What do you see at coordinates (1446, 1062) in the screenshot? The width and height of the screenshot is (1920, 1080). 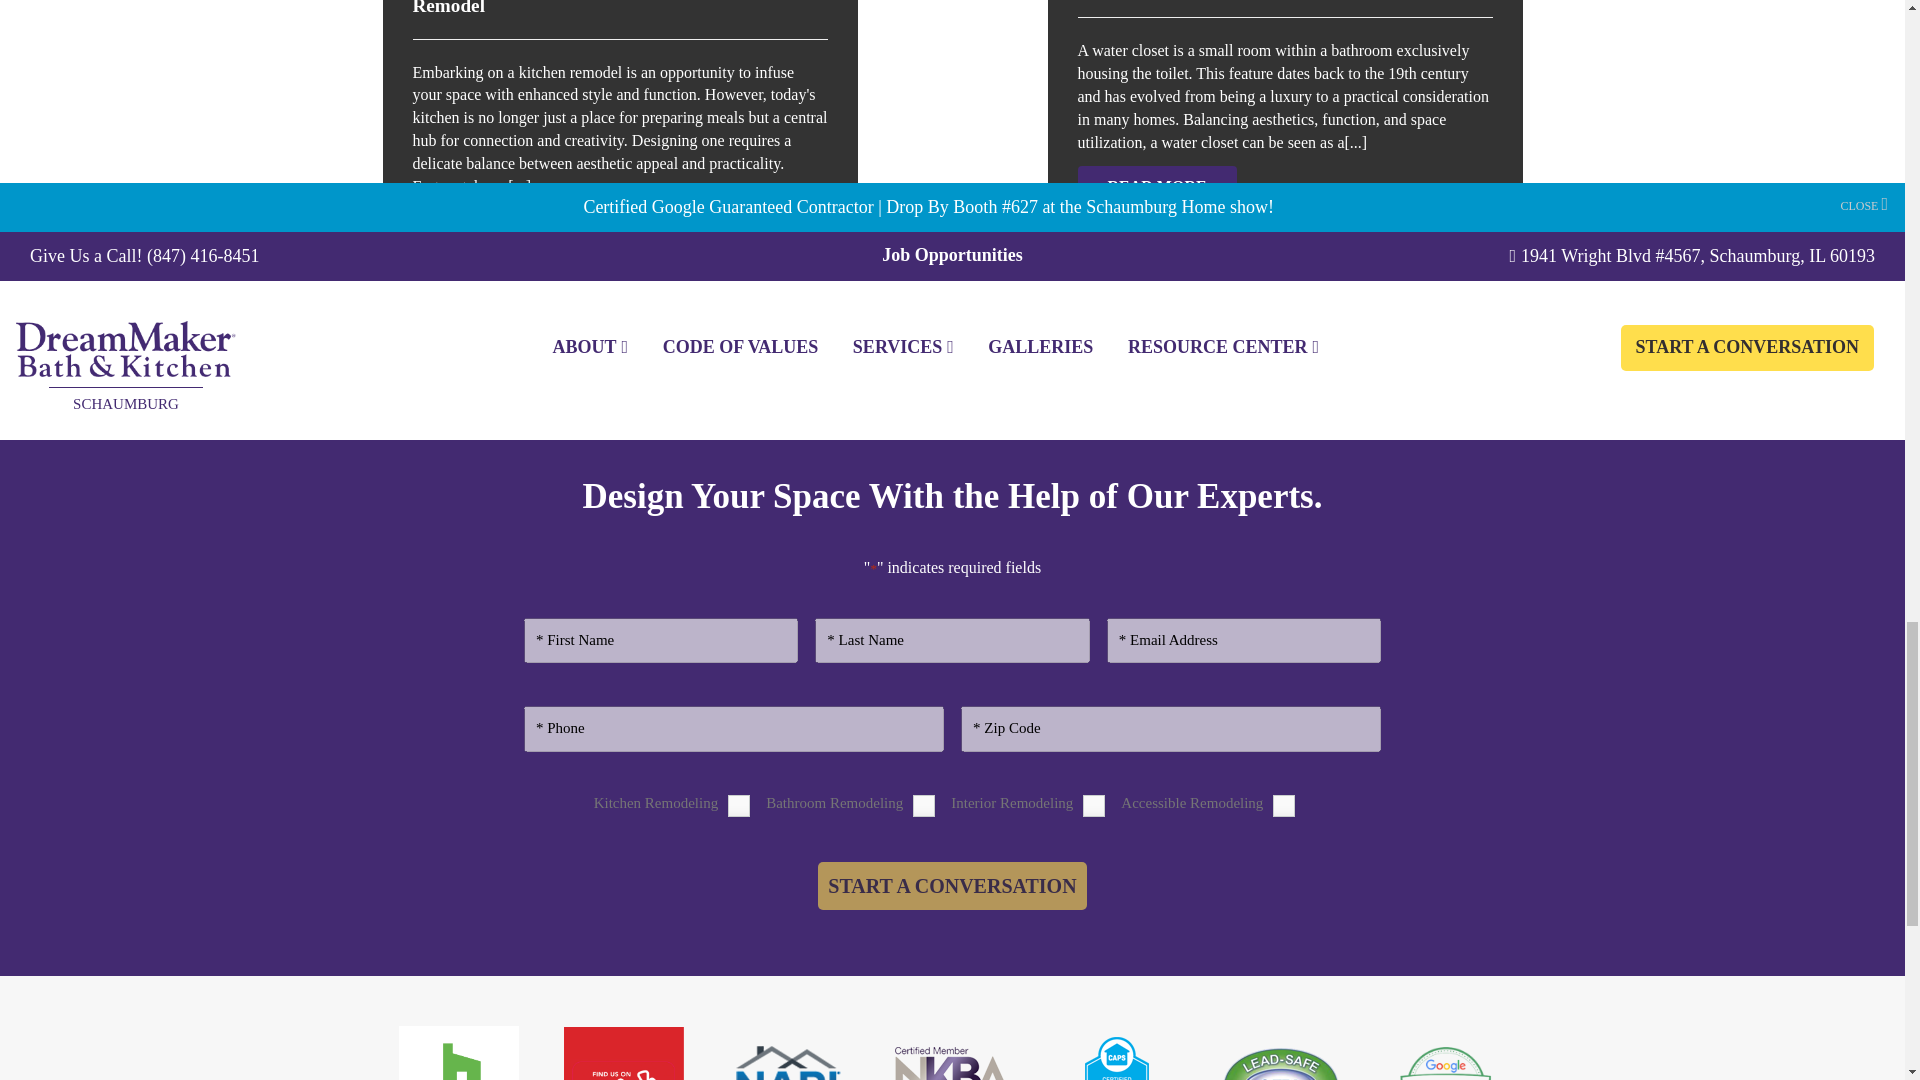 I see `Google Guaranteed Contractor` at bounding box center [1446, 1062].